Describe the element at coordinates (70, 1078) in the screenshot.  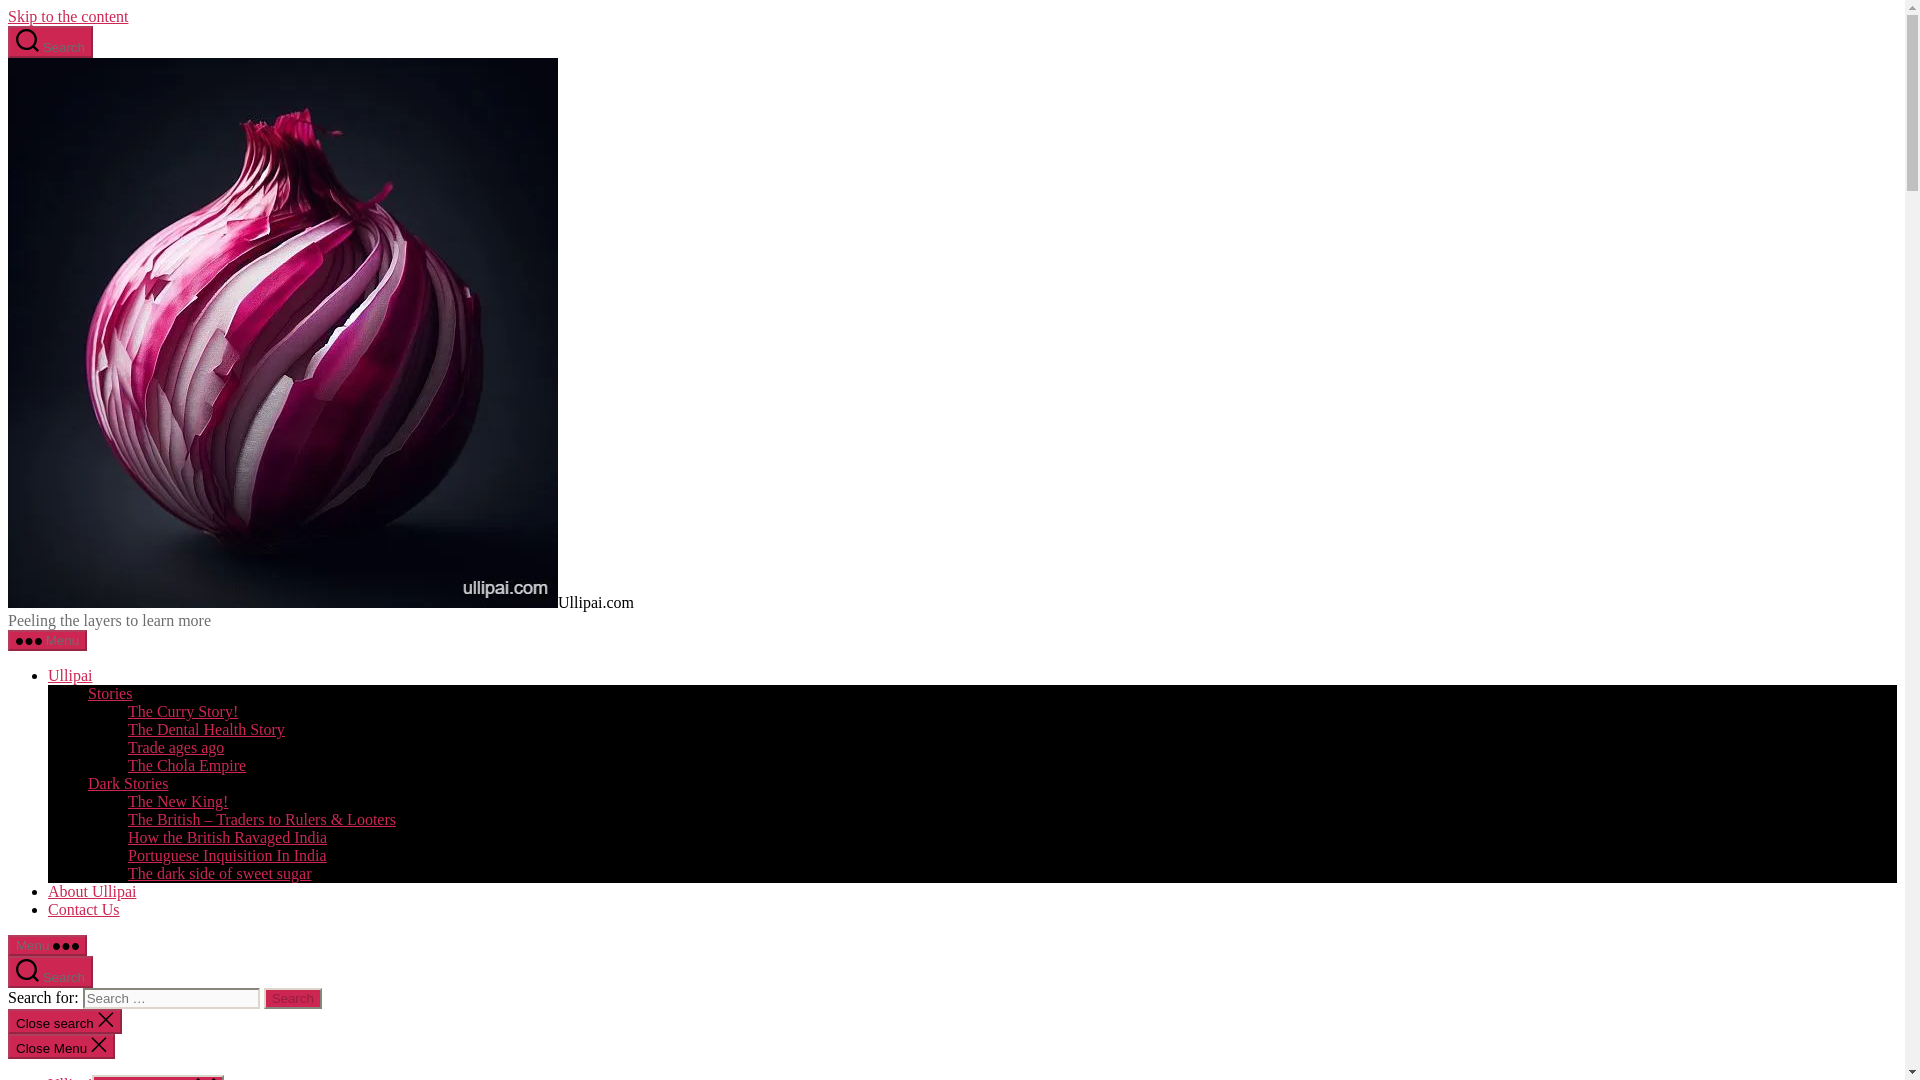
I see `Ullipai` at that location.